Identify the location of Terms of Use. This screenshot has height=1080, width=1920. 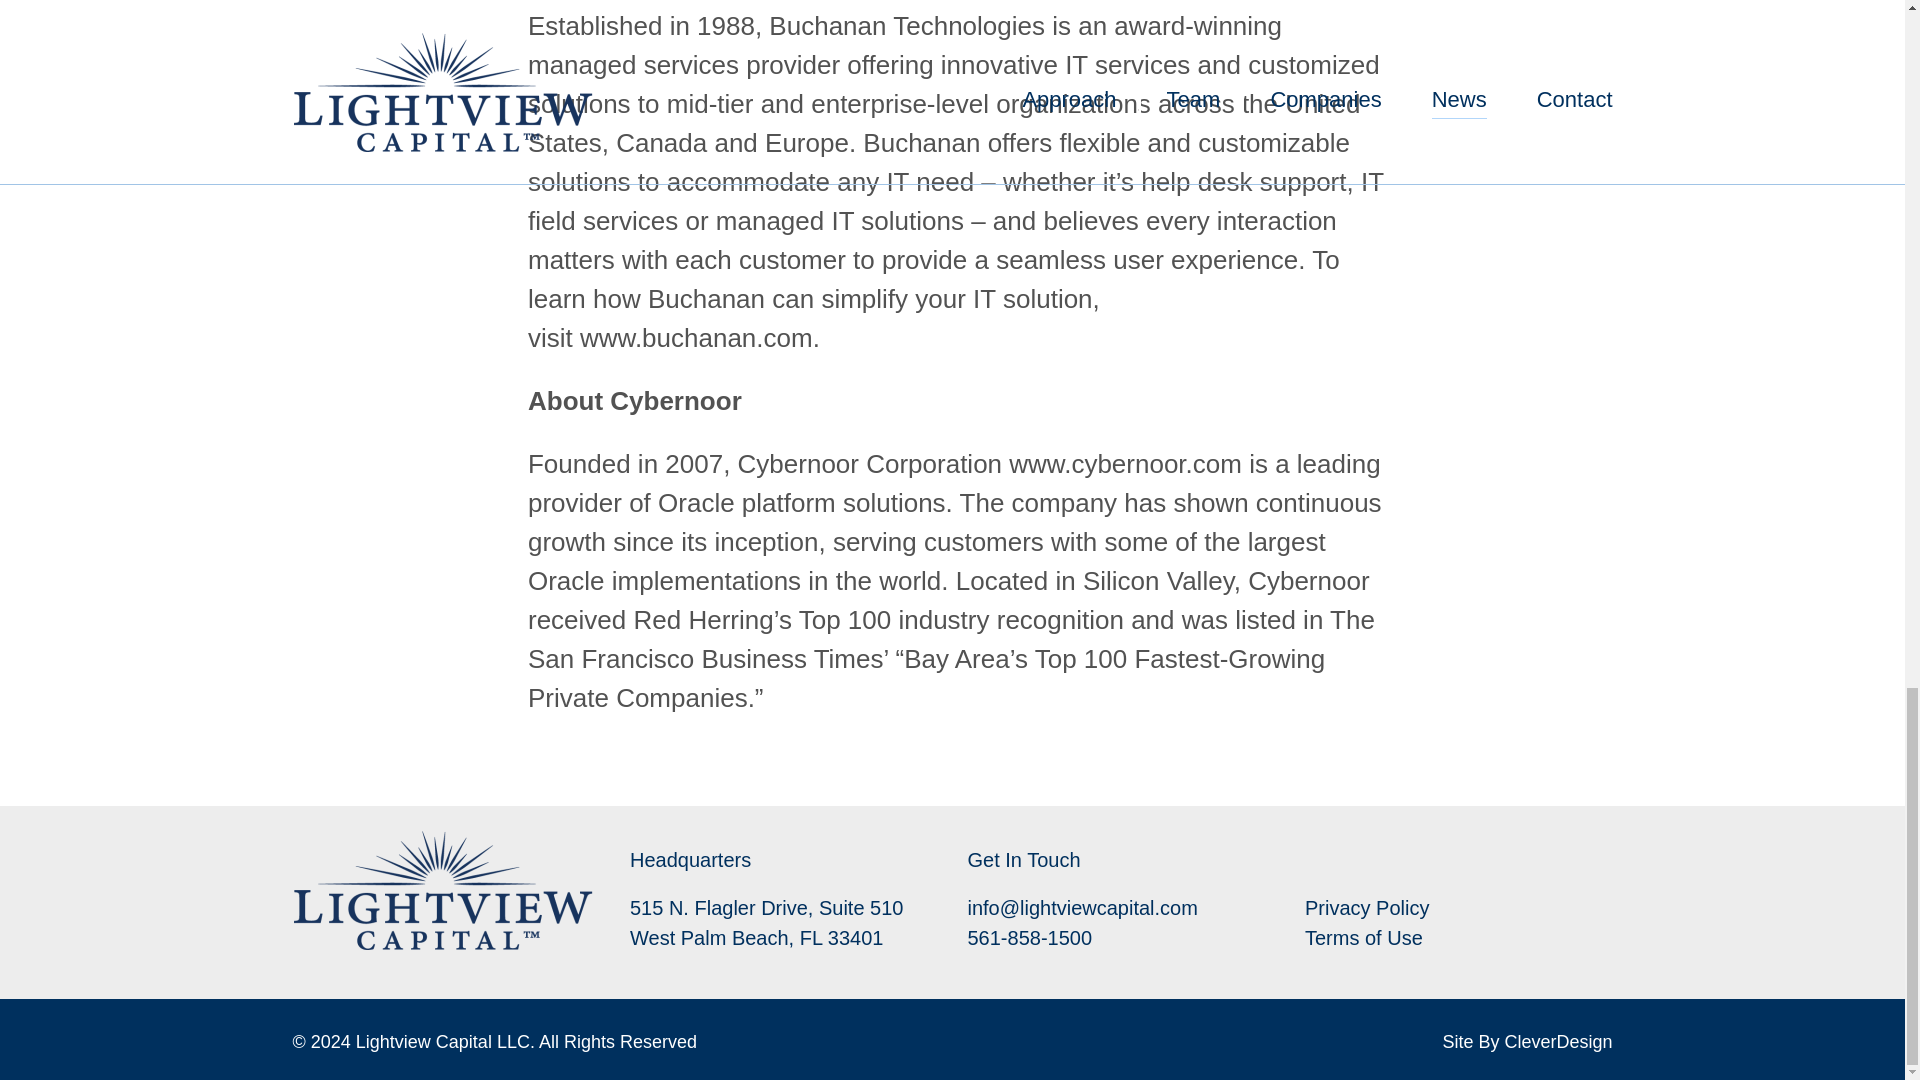
(1364, 938).